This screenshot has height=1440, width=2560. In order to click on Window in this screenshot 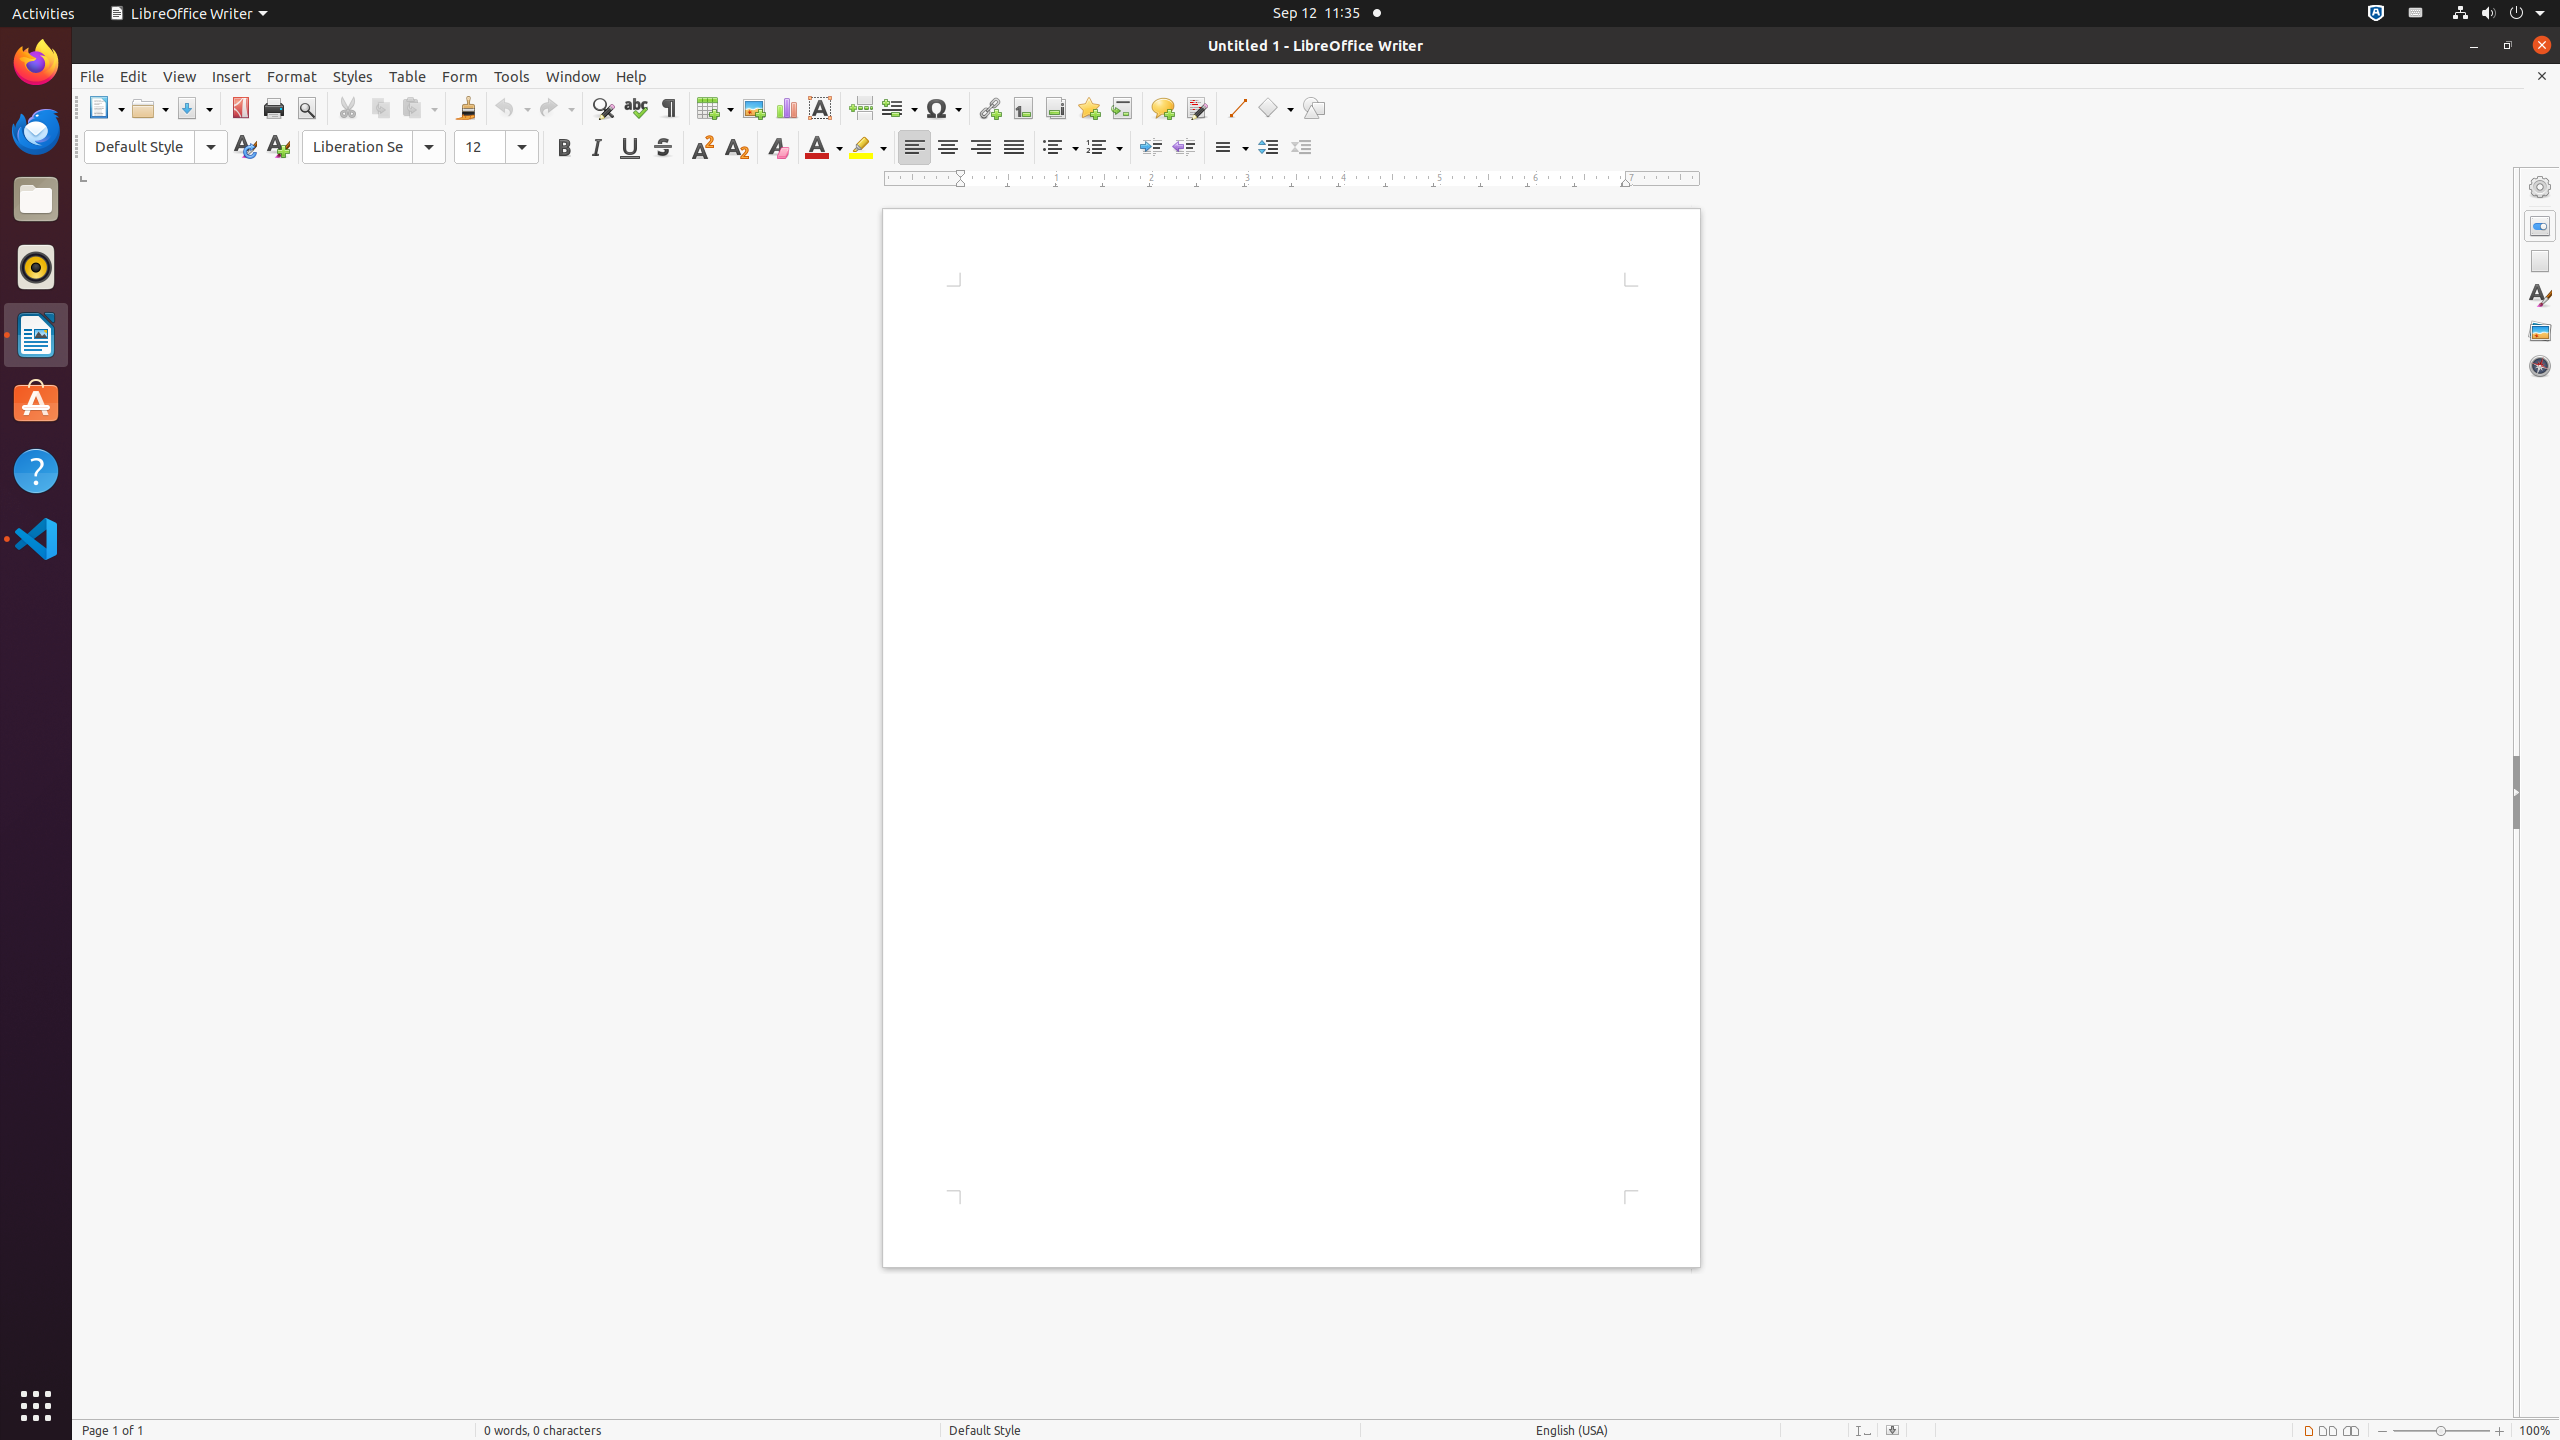, I will do `click(573, 76)`.